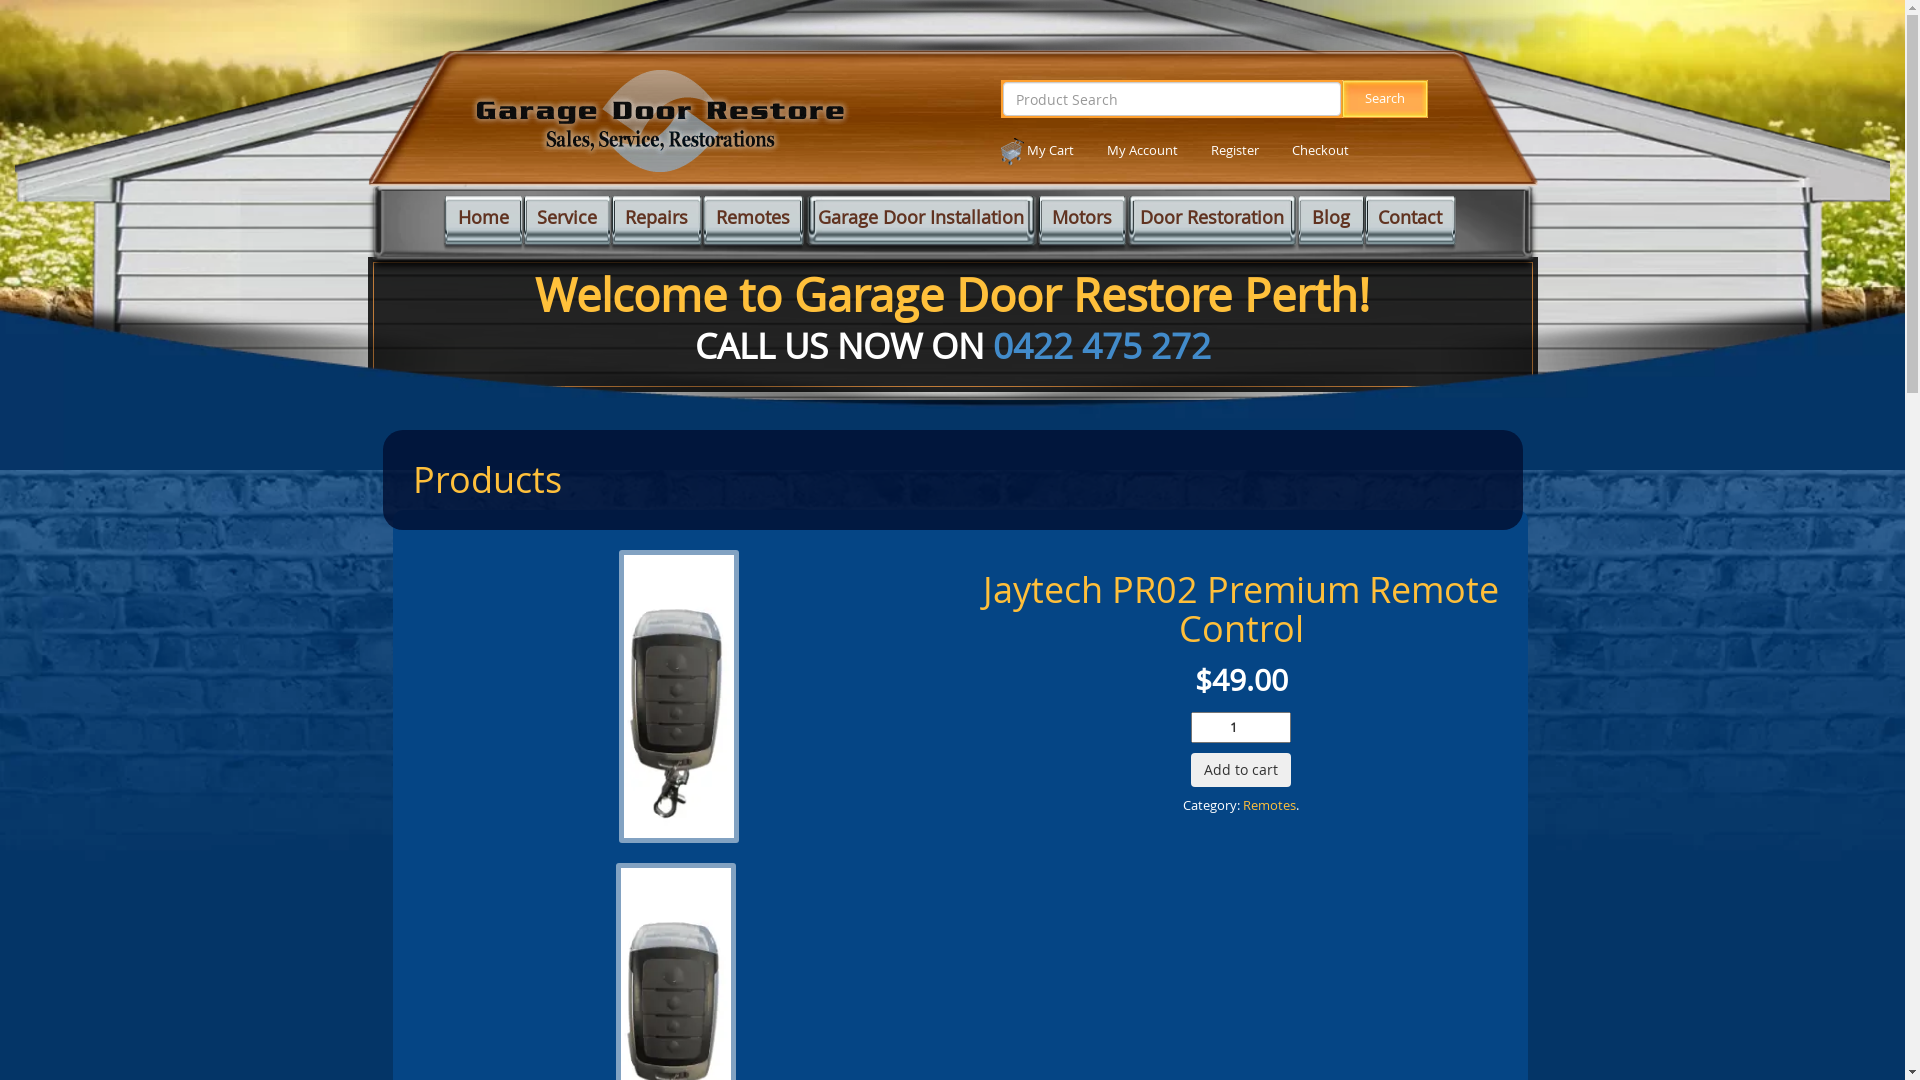  Describe the element at coordinates (1038, 150) in the screenshot. I see `My Cart` at that location.